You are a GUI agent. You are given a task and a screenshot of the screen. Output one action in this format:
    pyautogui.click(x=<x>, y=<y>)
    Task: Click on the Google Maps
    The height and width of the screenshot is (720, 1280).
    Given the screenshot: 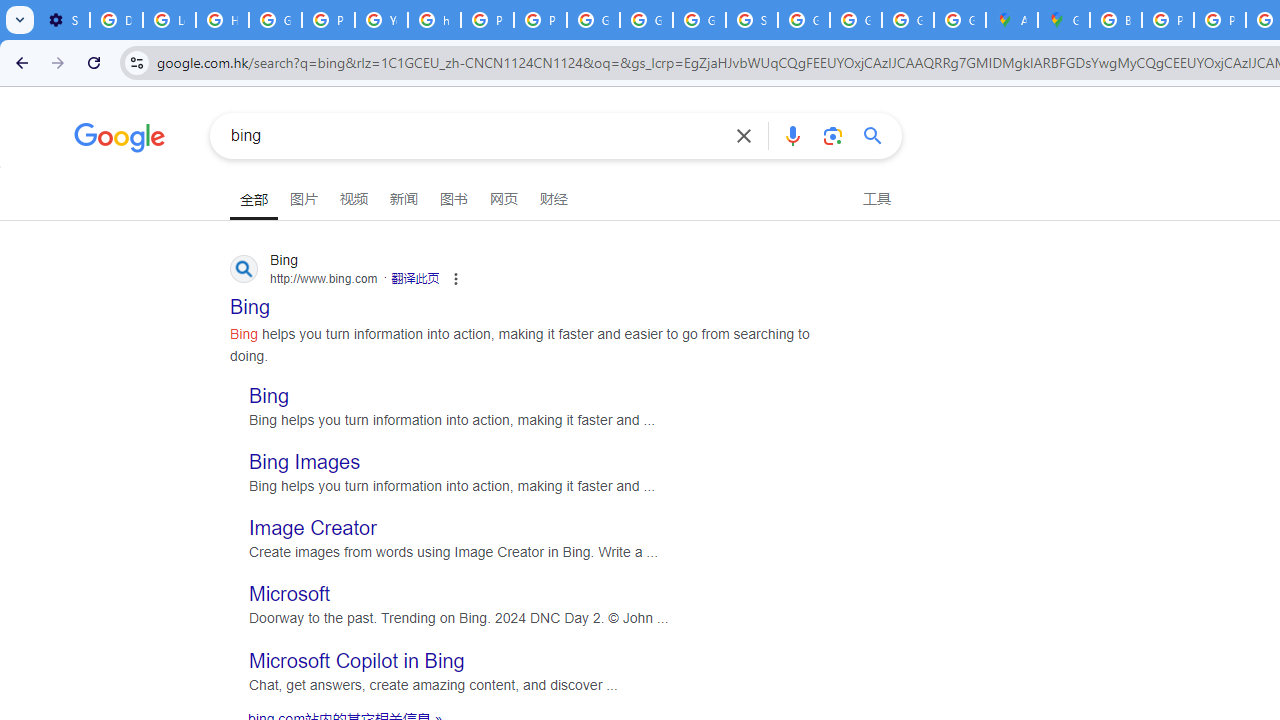 What is the action you would take?
    pyautogui.click(x=1064, y=20)
    